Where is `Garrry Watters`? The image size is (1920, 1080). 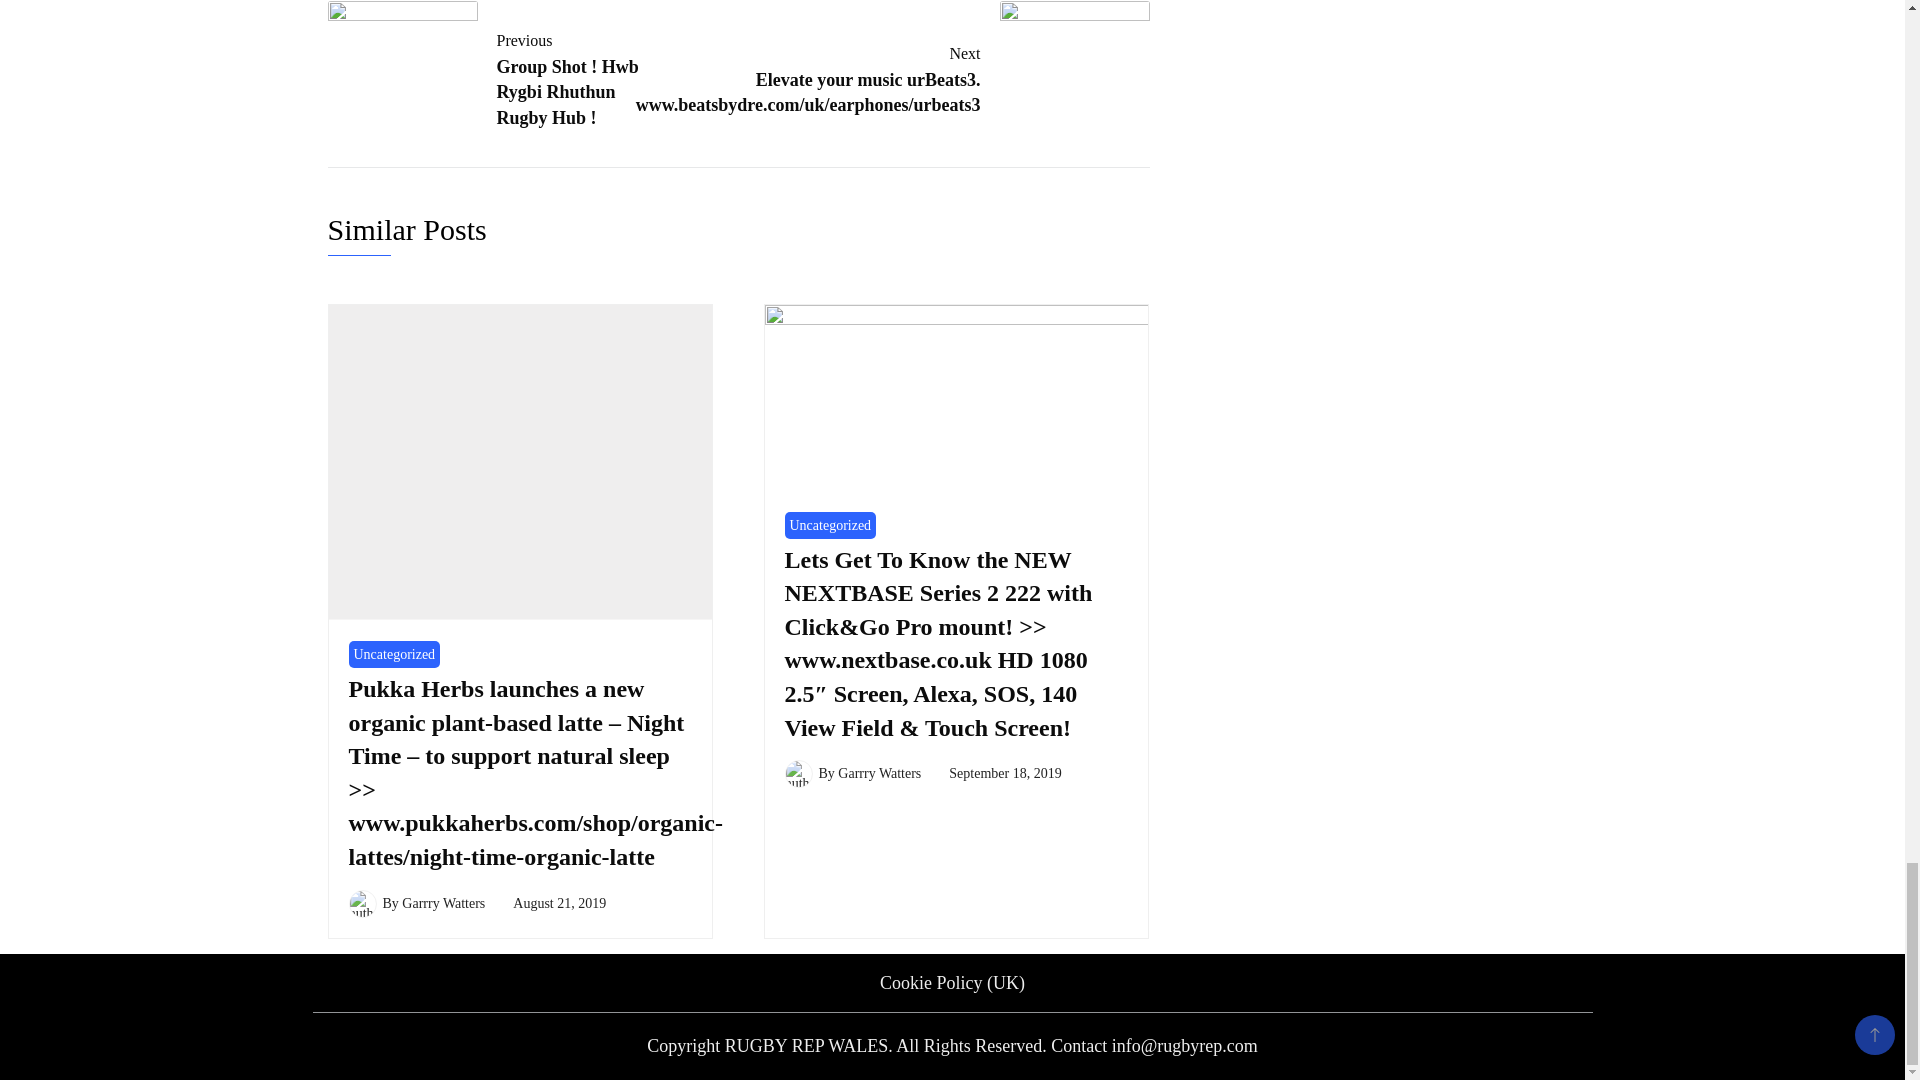 Garrry Watters is located at coordinates (443, 904).